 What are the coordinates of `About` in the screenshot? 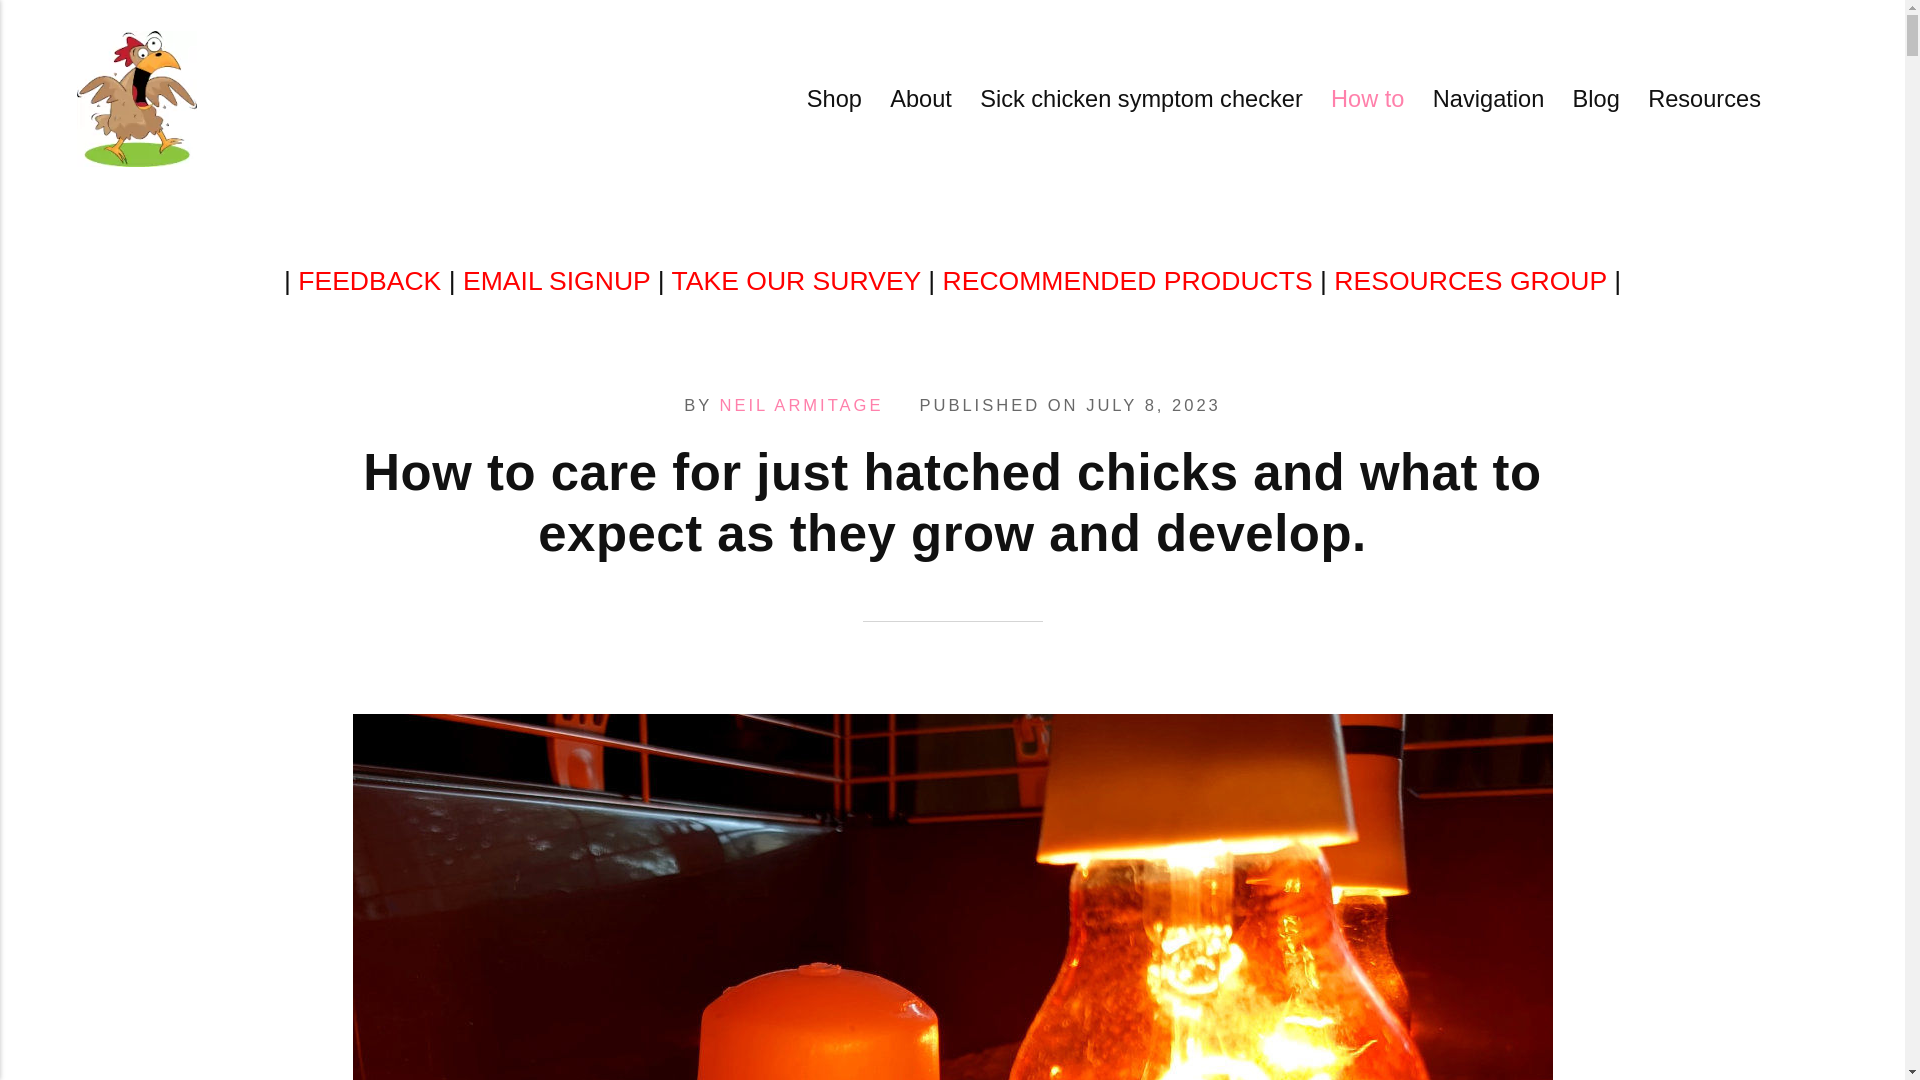 It's located at (920, 98).